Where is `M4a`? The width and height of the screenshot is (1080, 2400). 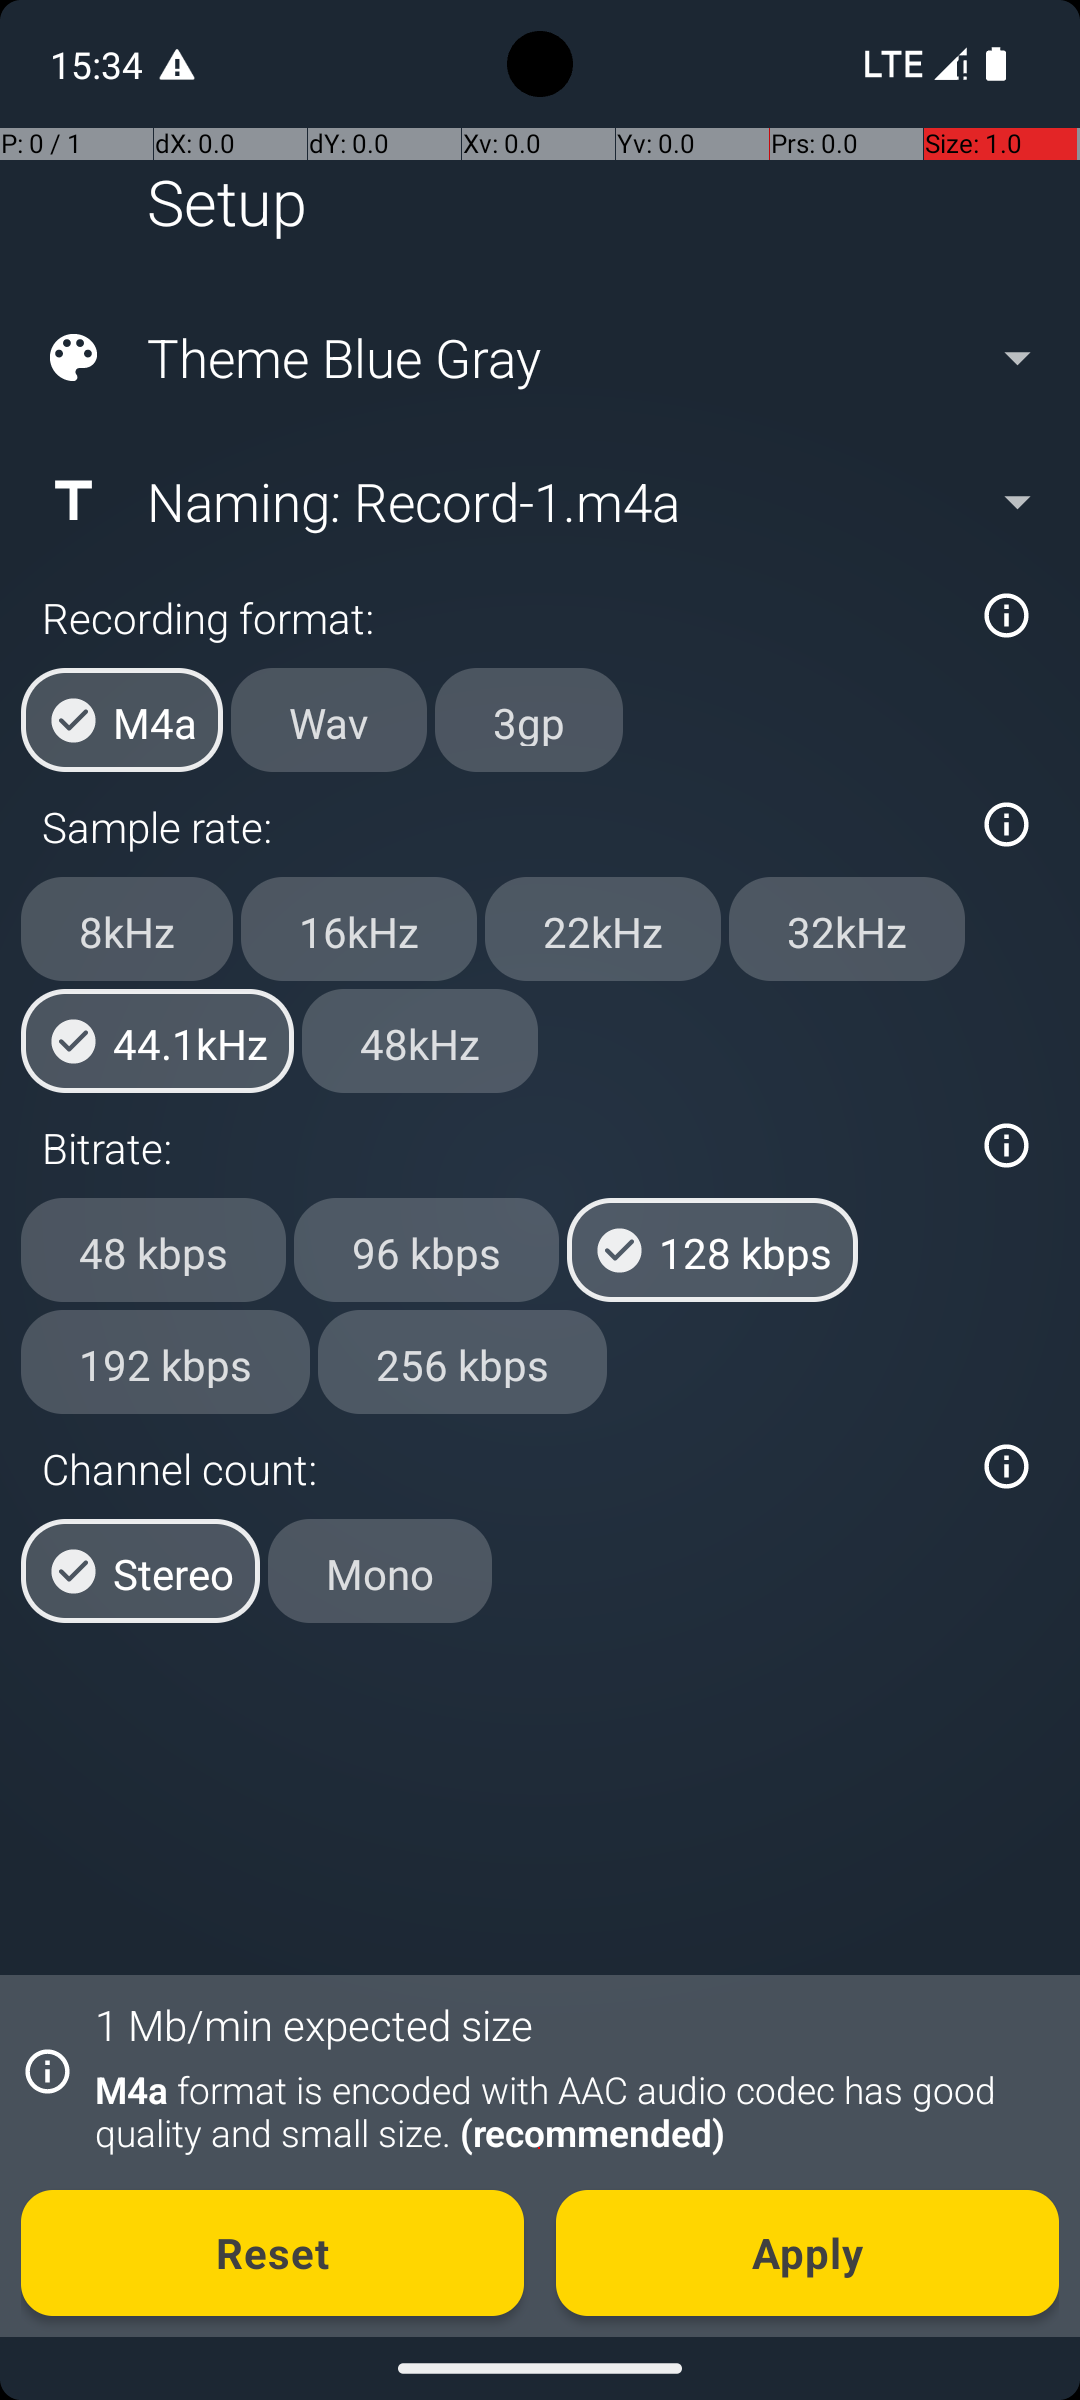
M4a is located at coordinates (122, 720).